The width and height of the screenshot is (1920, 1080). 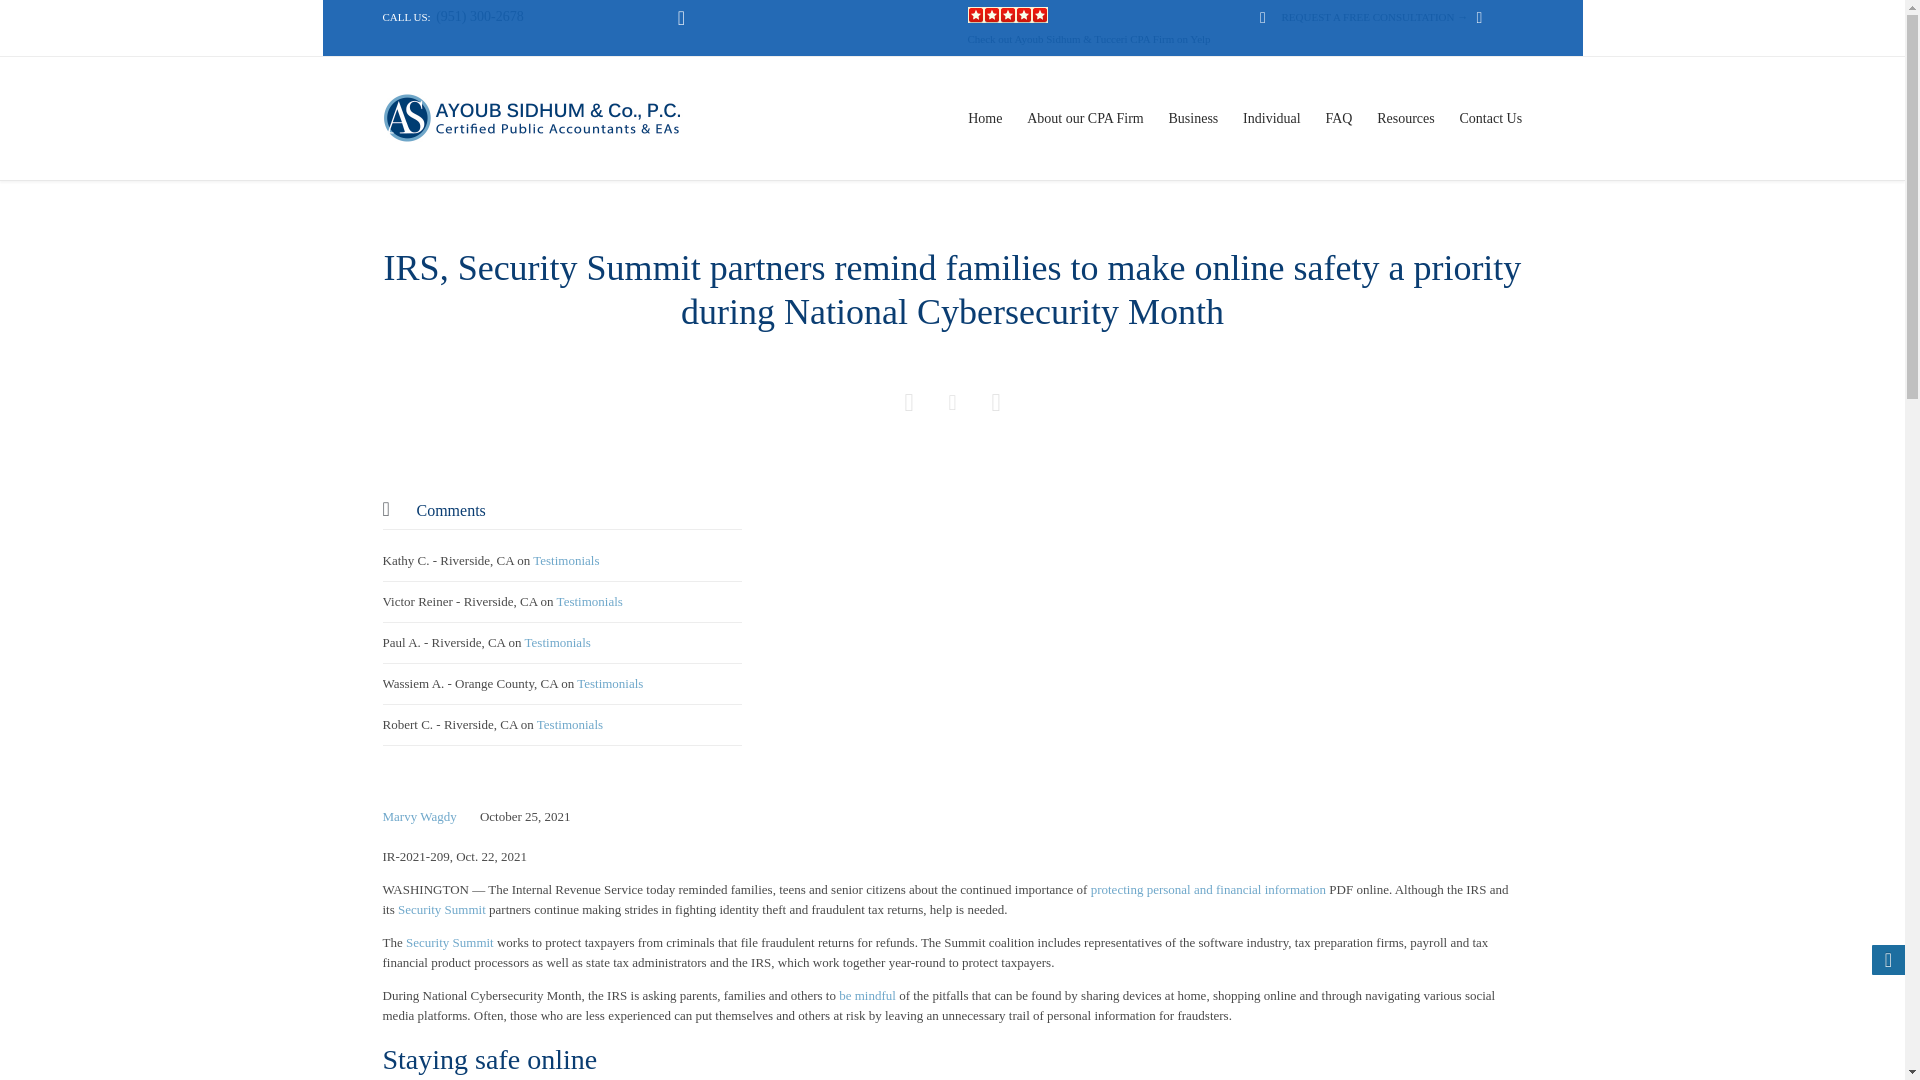 What do you see at coordinates (986, 117) in the screenshot?
I see `About Riverside Tax and Accounting ` at bounding box center [986, 117].